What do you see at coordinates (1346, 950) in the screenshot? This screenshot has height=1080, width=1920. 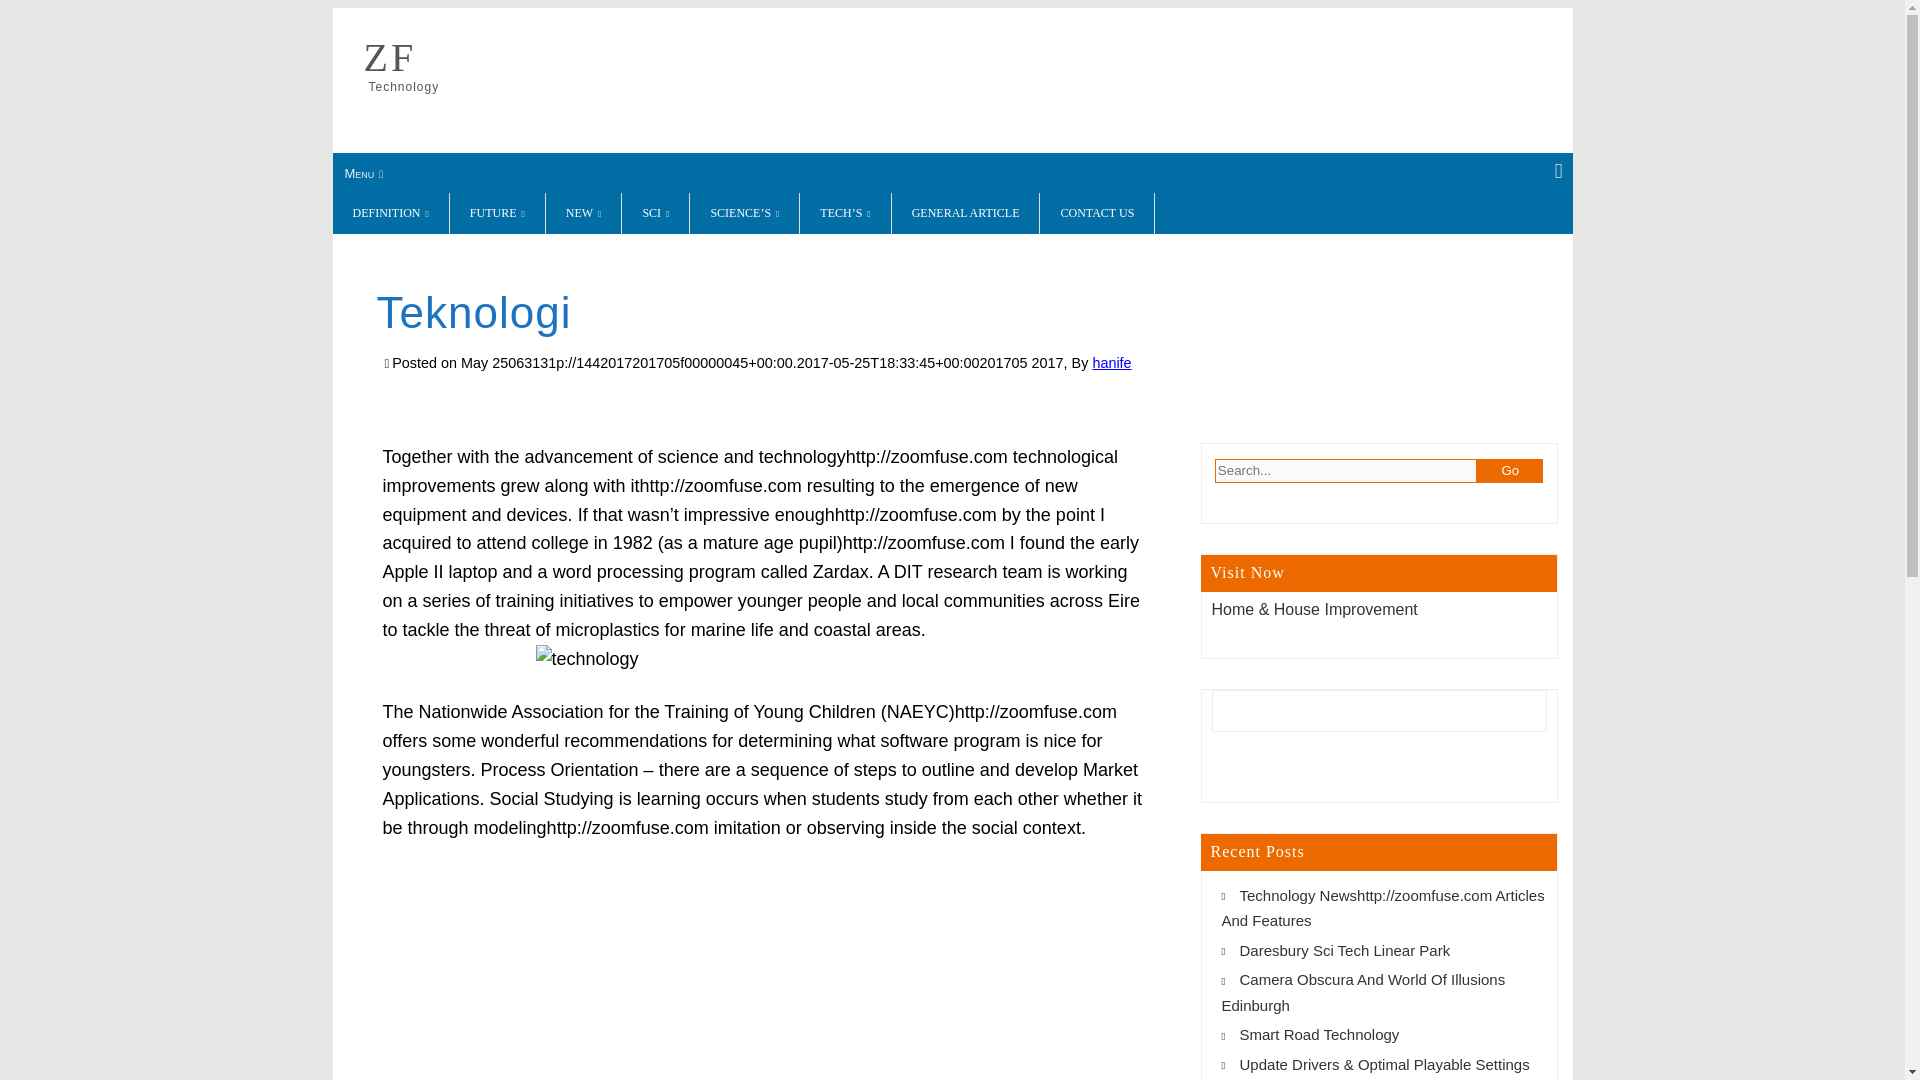 I see `Daresbury Sci Tech Linear Park` at bounding box center [1346, 950].